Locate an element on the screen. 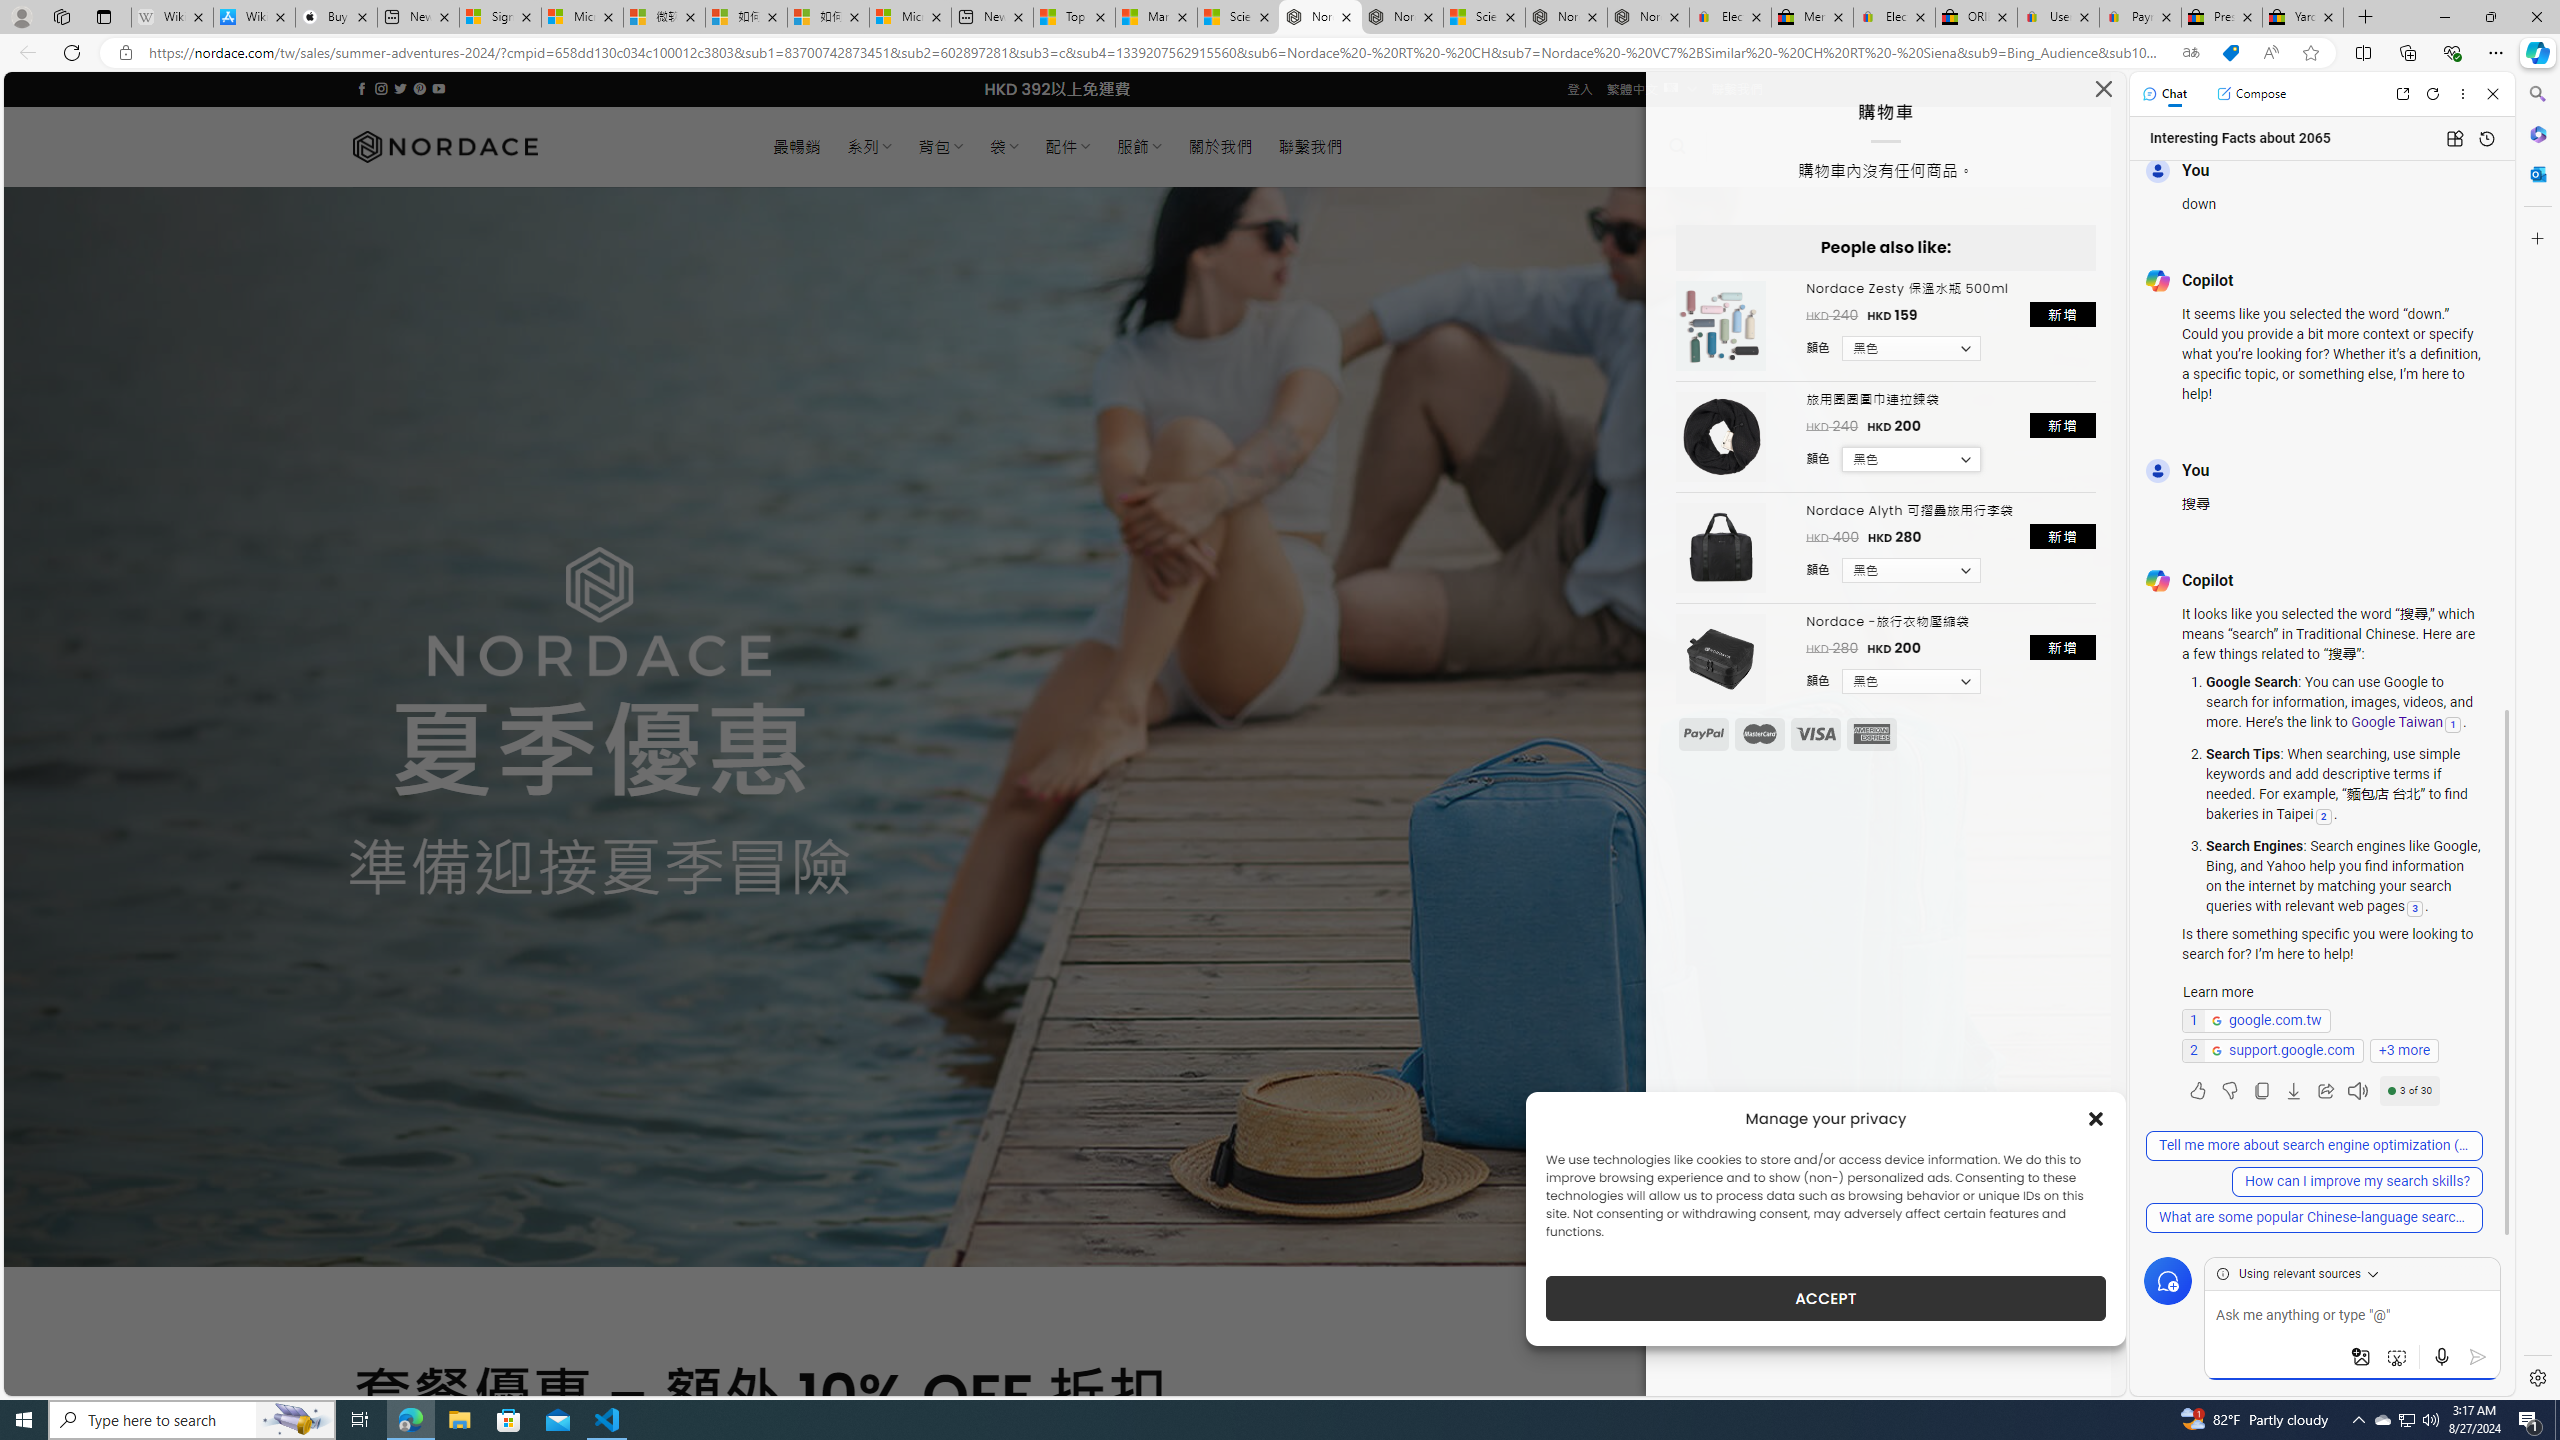  Show translate options is located at coordinates (2190, 53).